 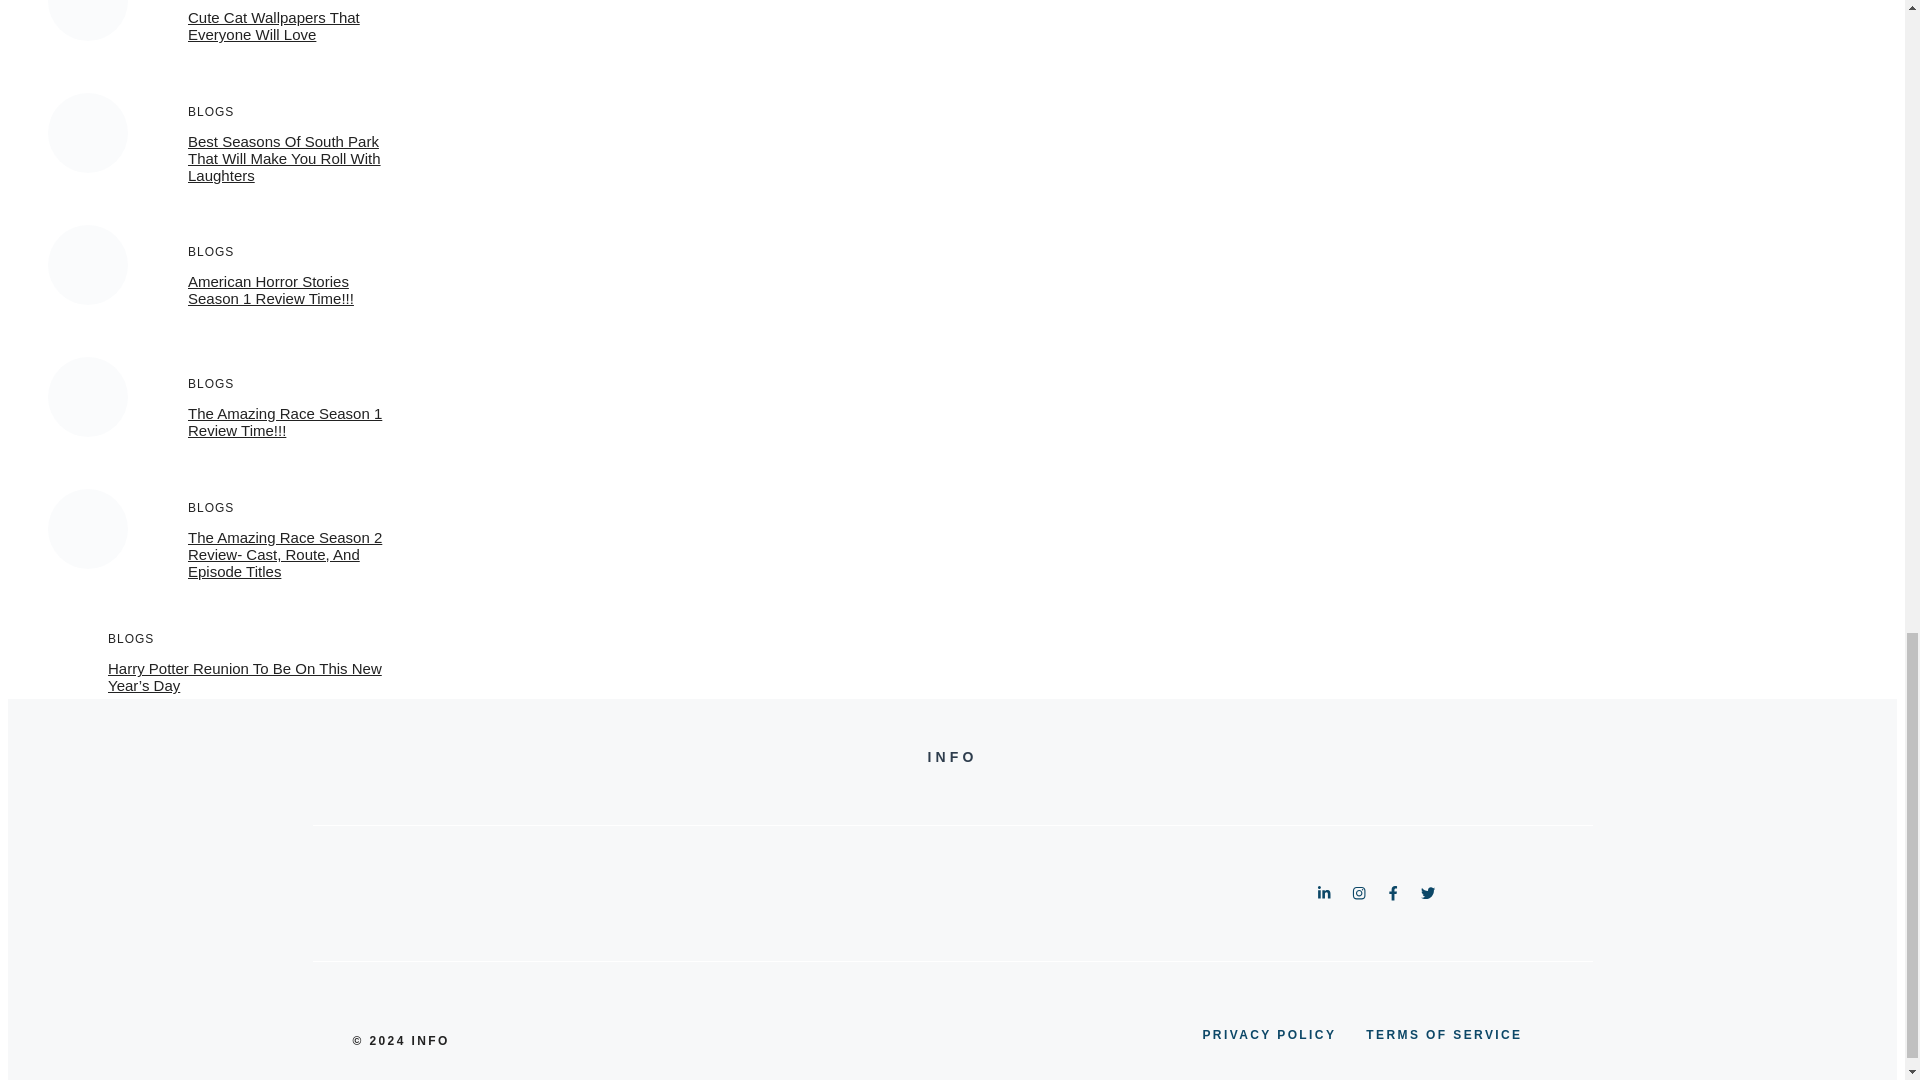 What do you see at coordinates (270, 290) in the screenshot?
I see `American Horror Stories Season 1 Review Time!!!` at bounding box center [270, 290].